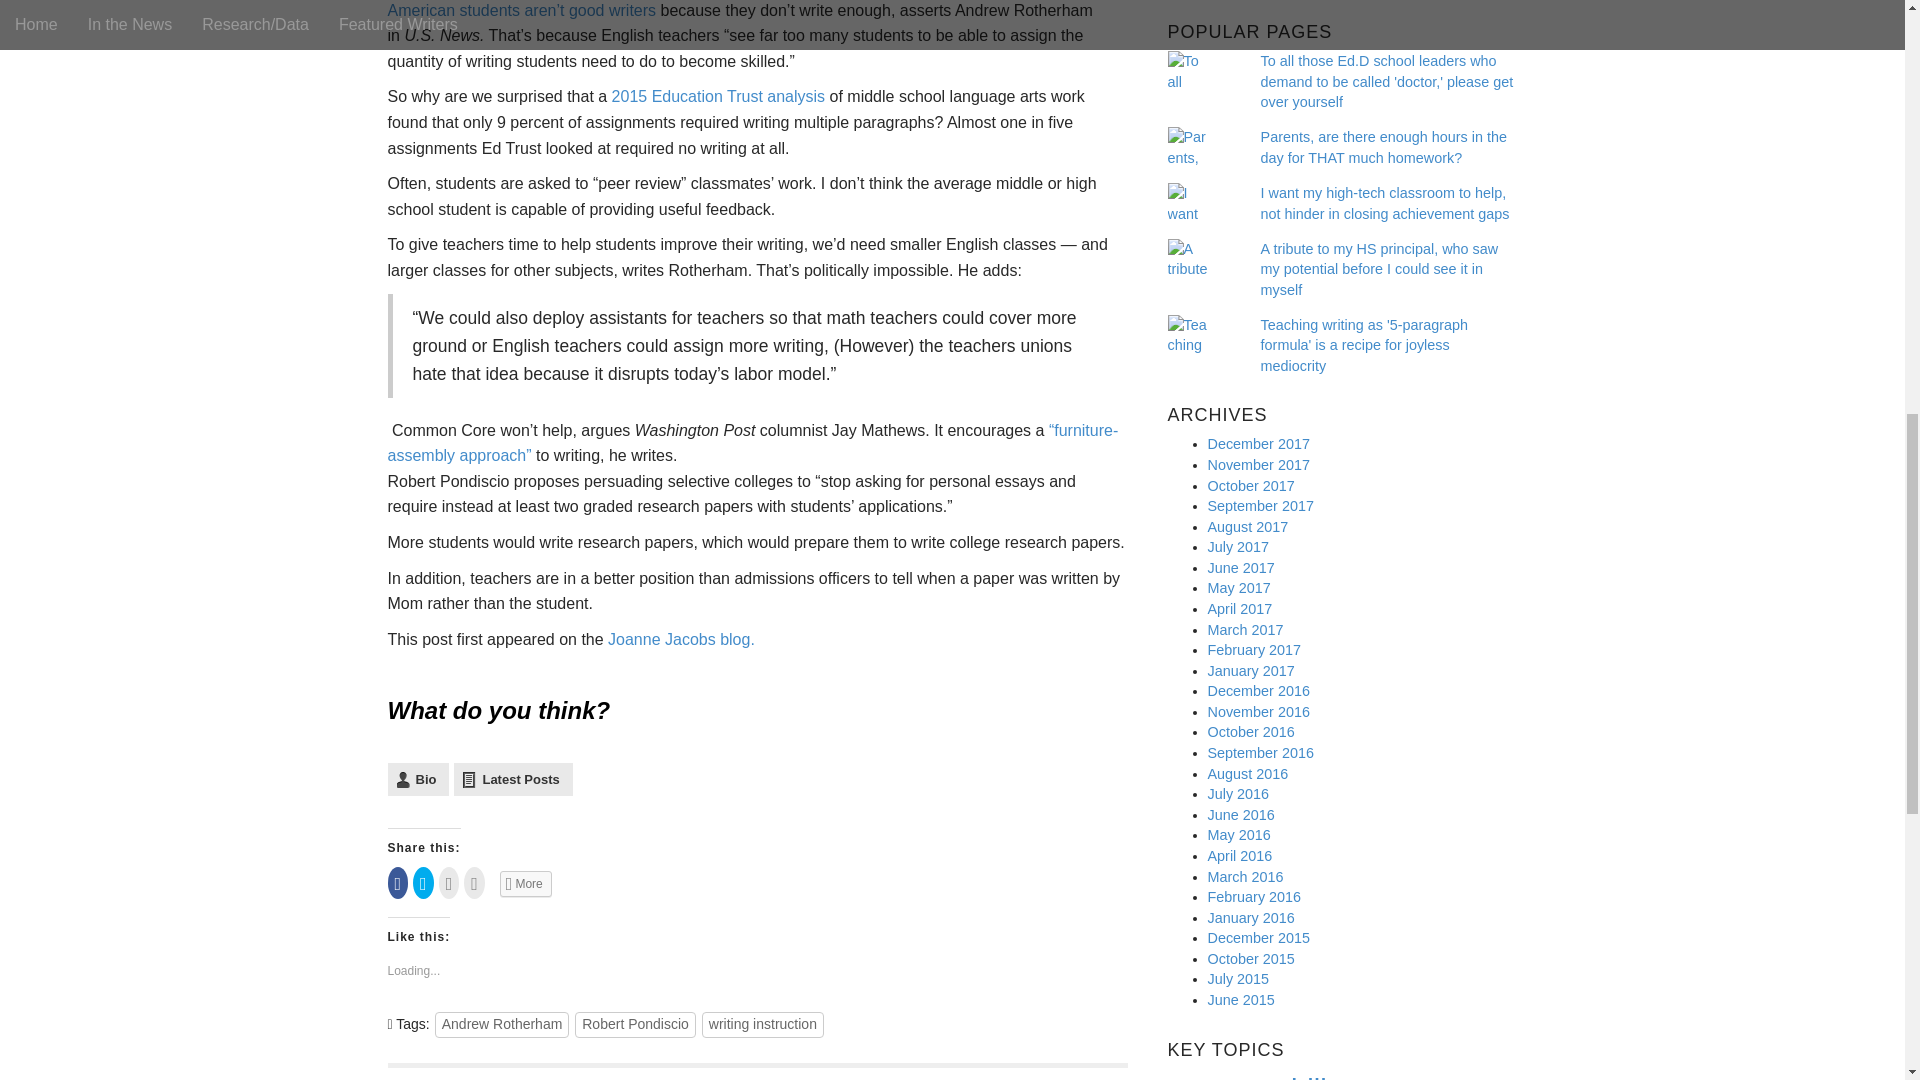 The image size is (1920, 1080). Describe the element at coordinates (679, 639) in the screenshot. I see `Joanne Jacobs blog.` at that location.